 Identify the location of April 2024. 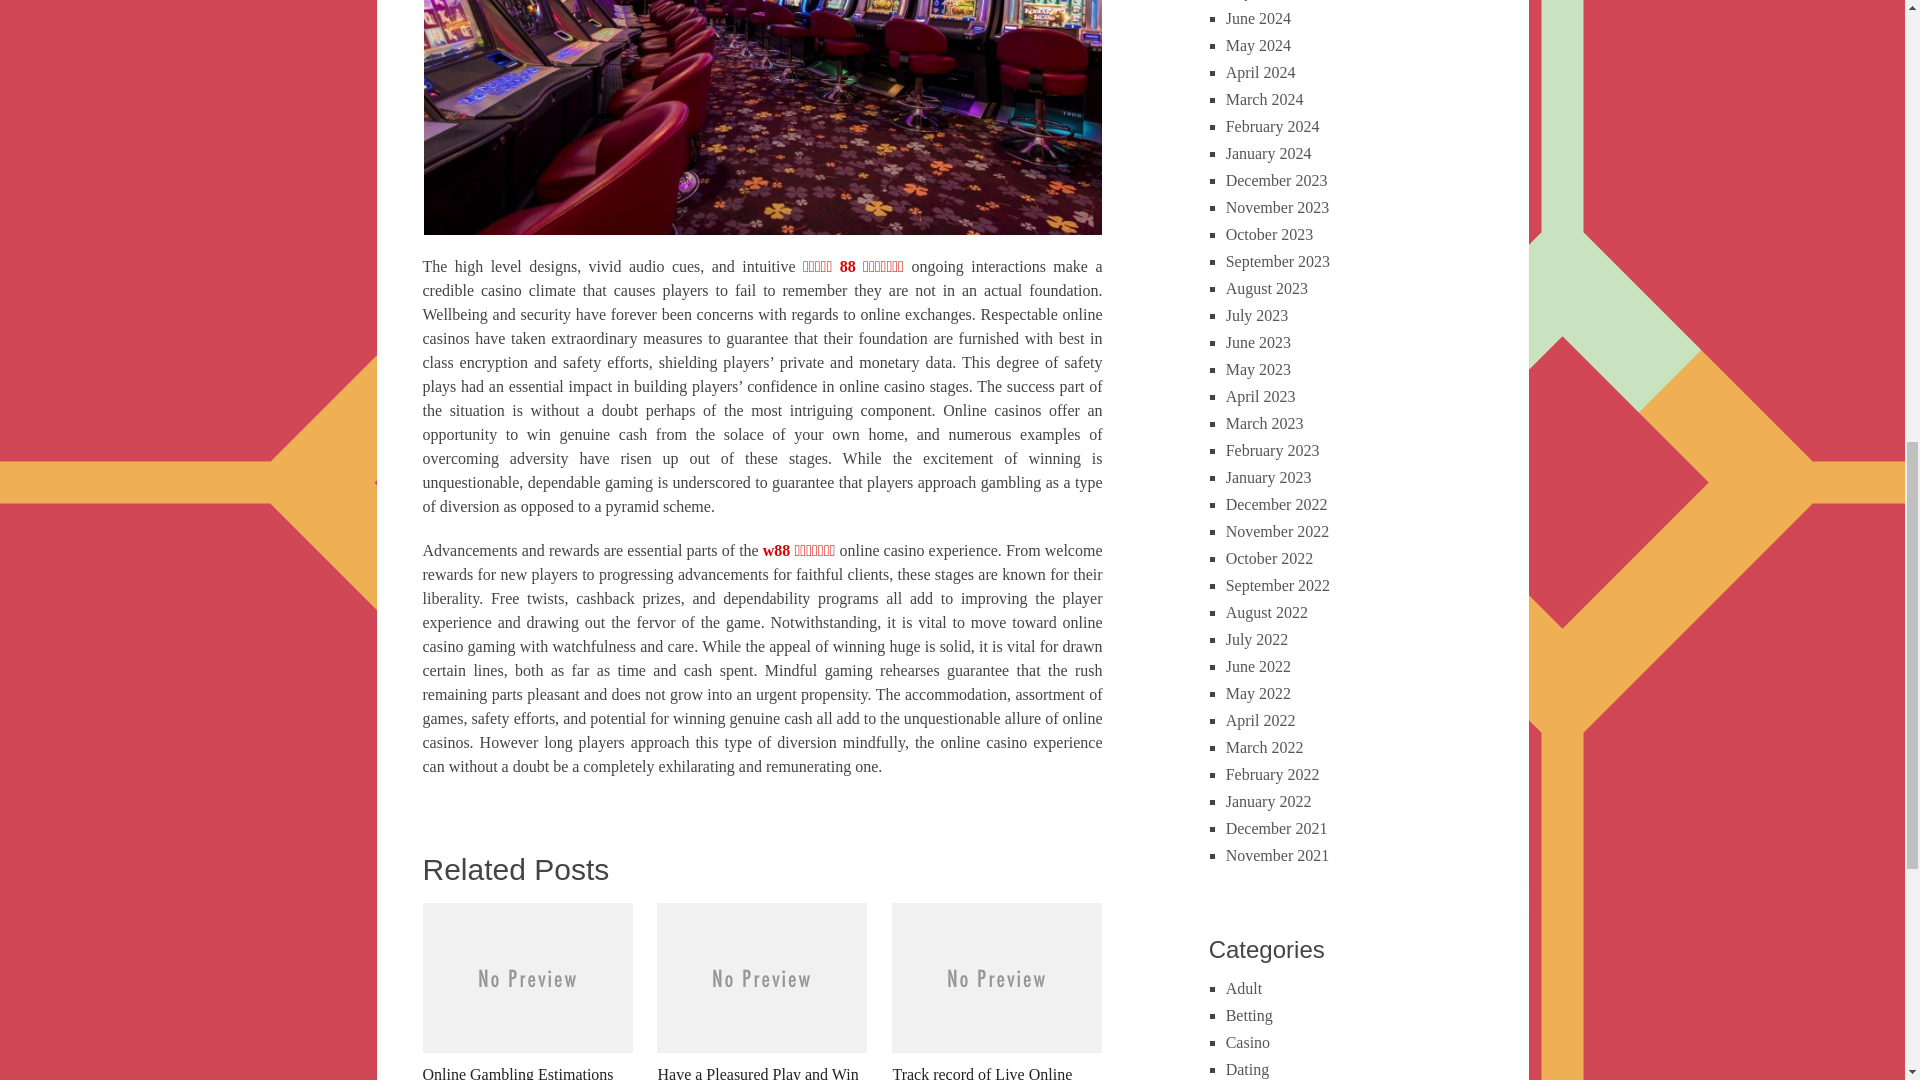
(1261, 72).